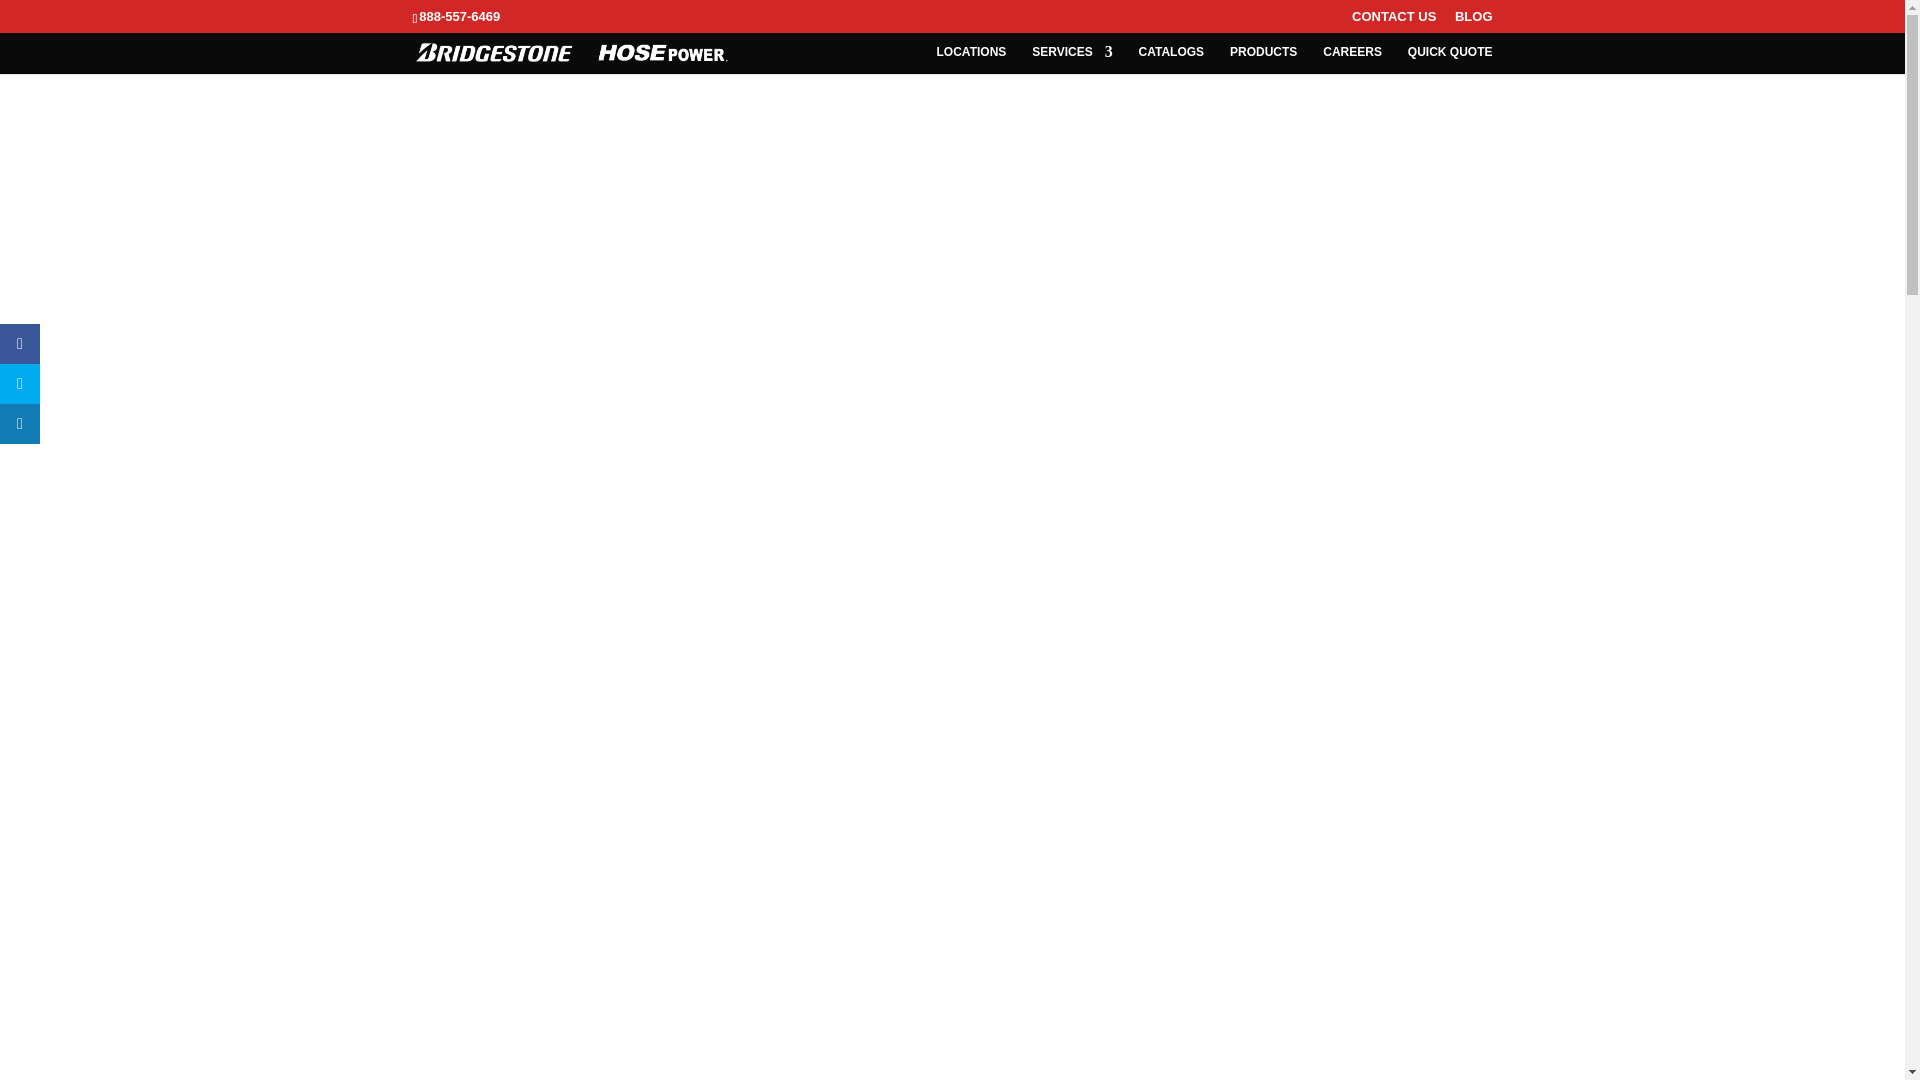 Image resolution: width=1920 pixels, height=1080 pixels. I want to click on BLOG, so click(1474, 21).